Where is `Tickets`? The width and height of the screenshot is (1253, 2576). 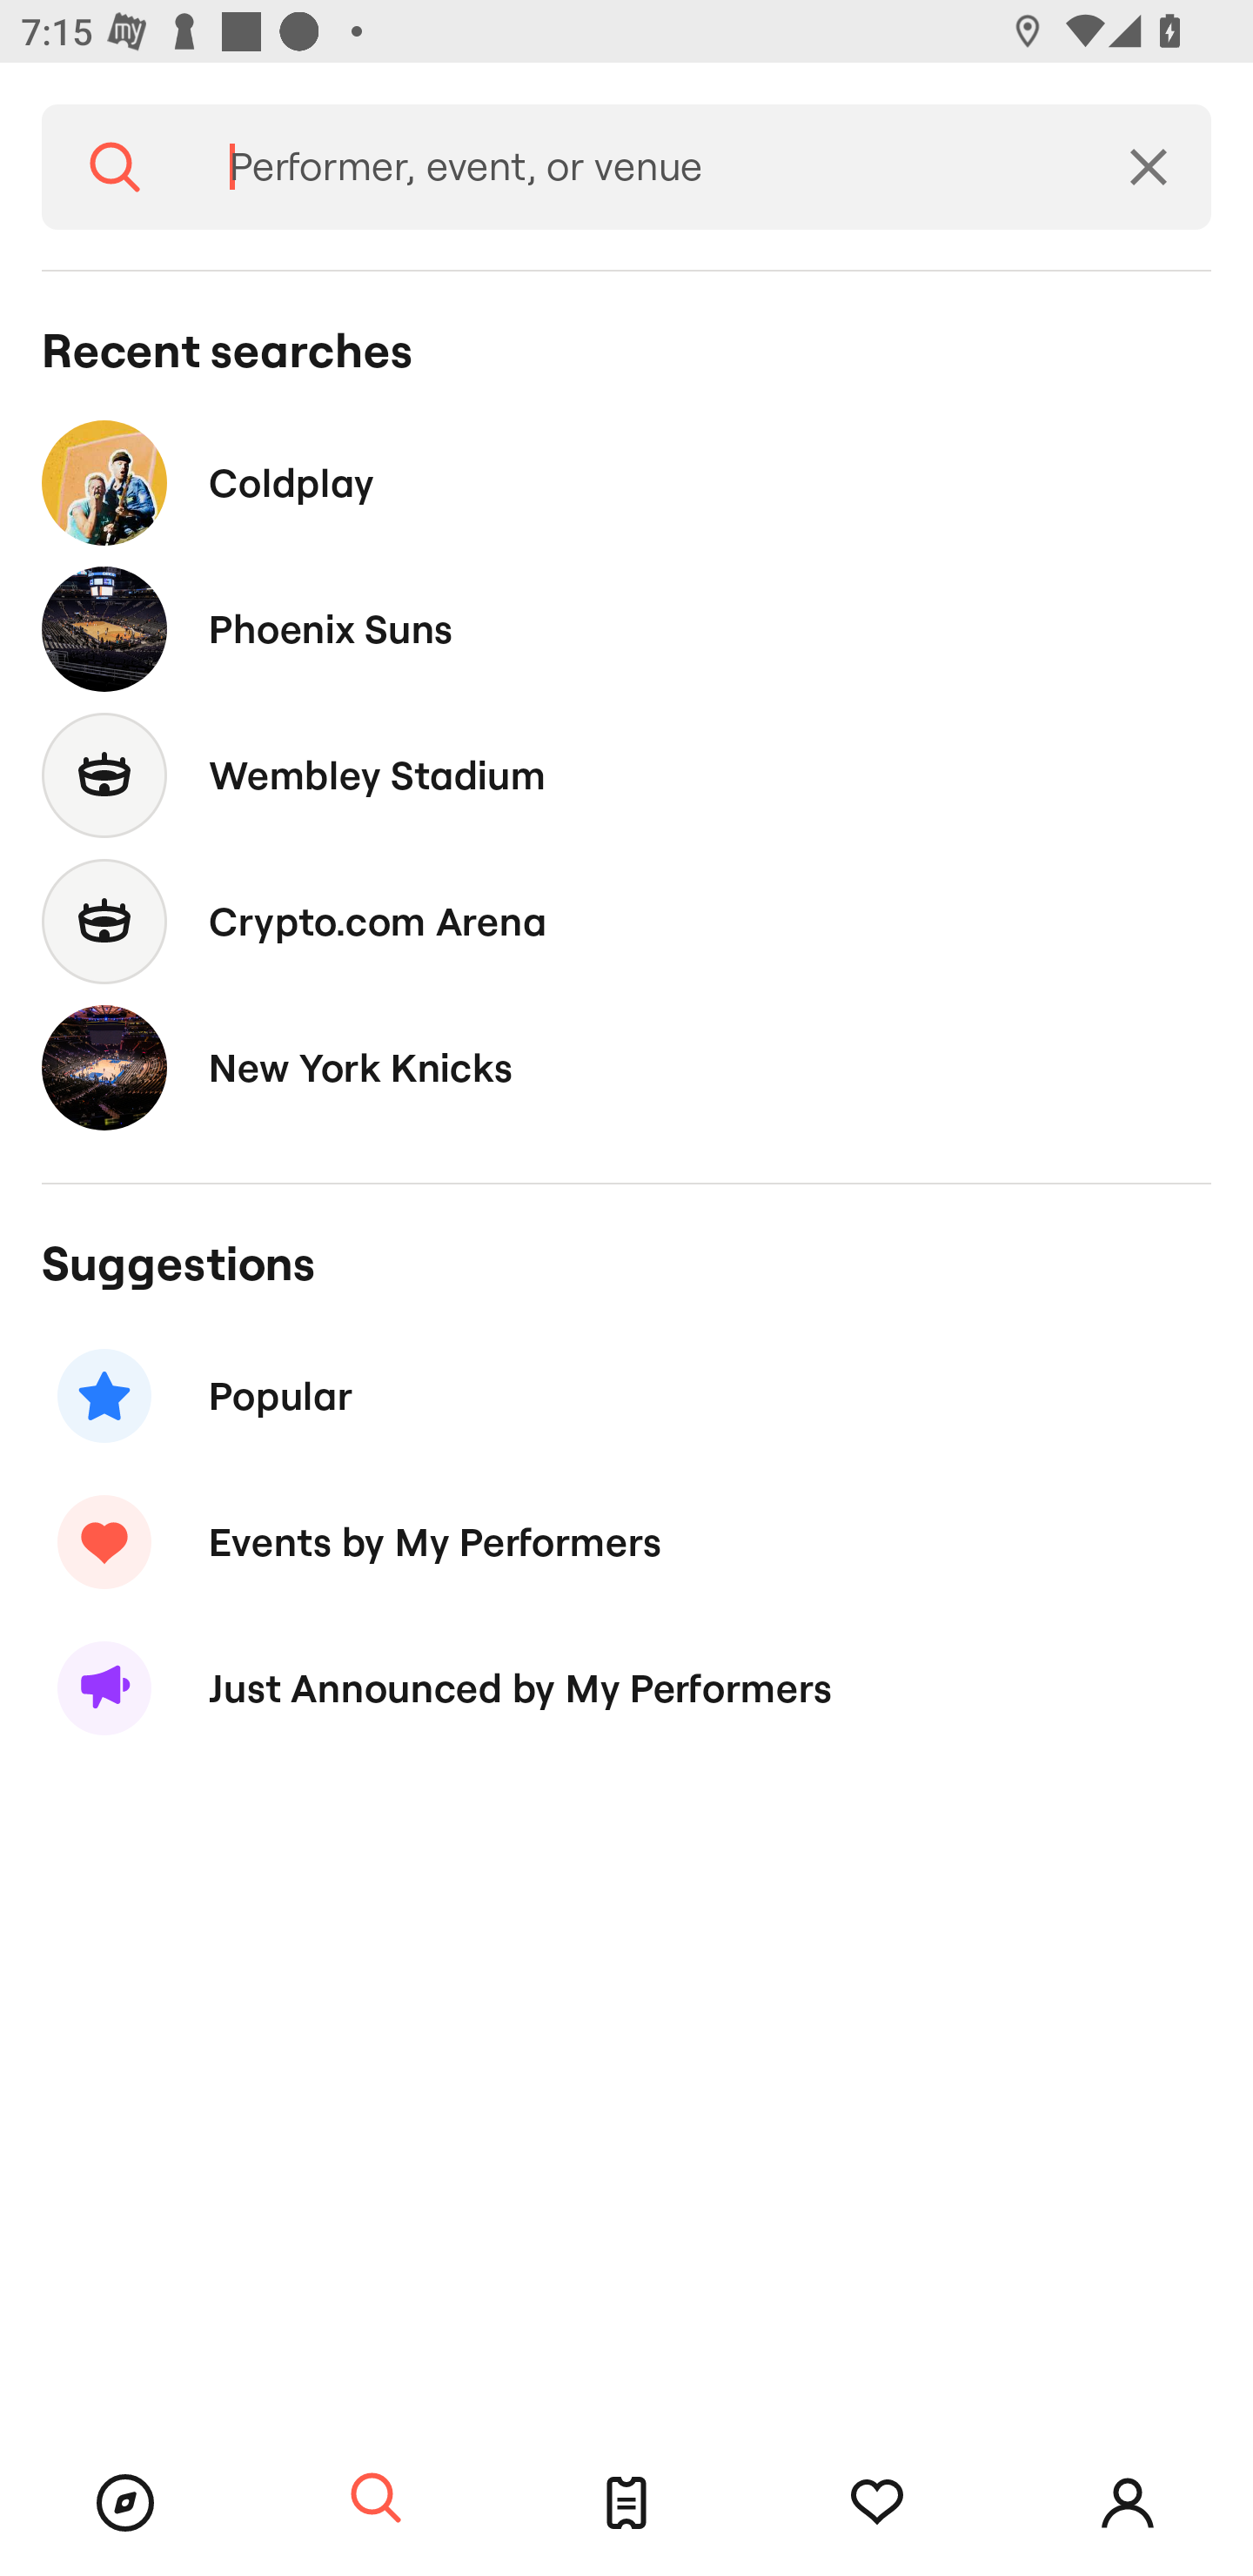
Tickets is located at coordinates (626, 2503).